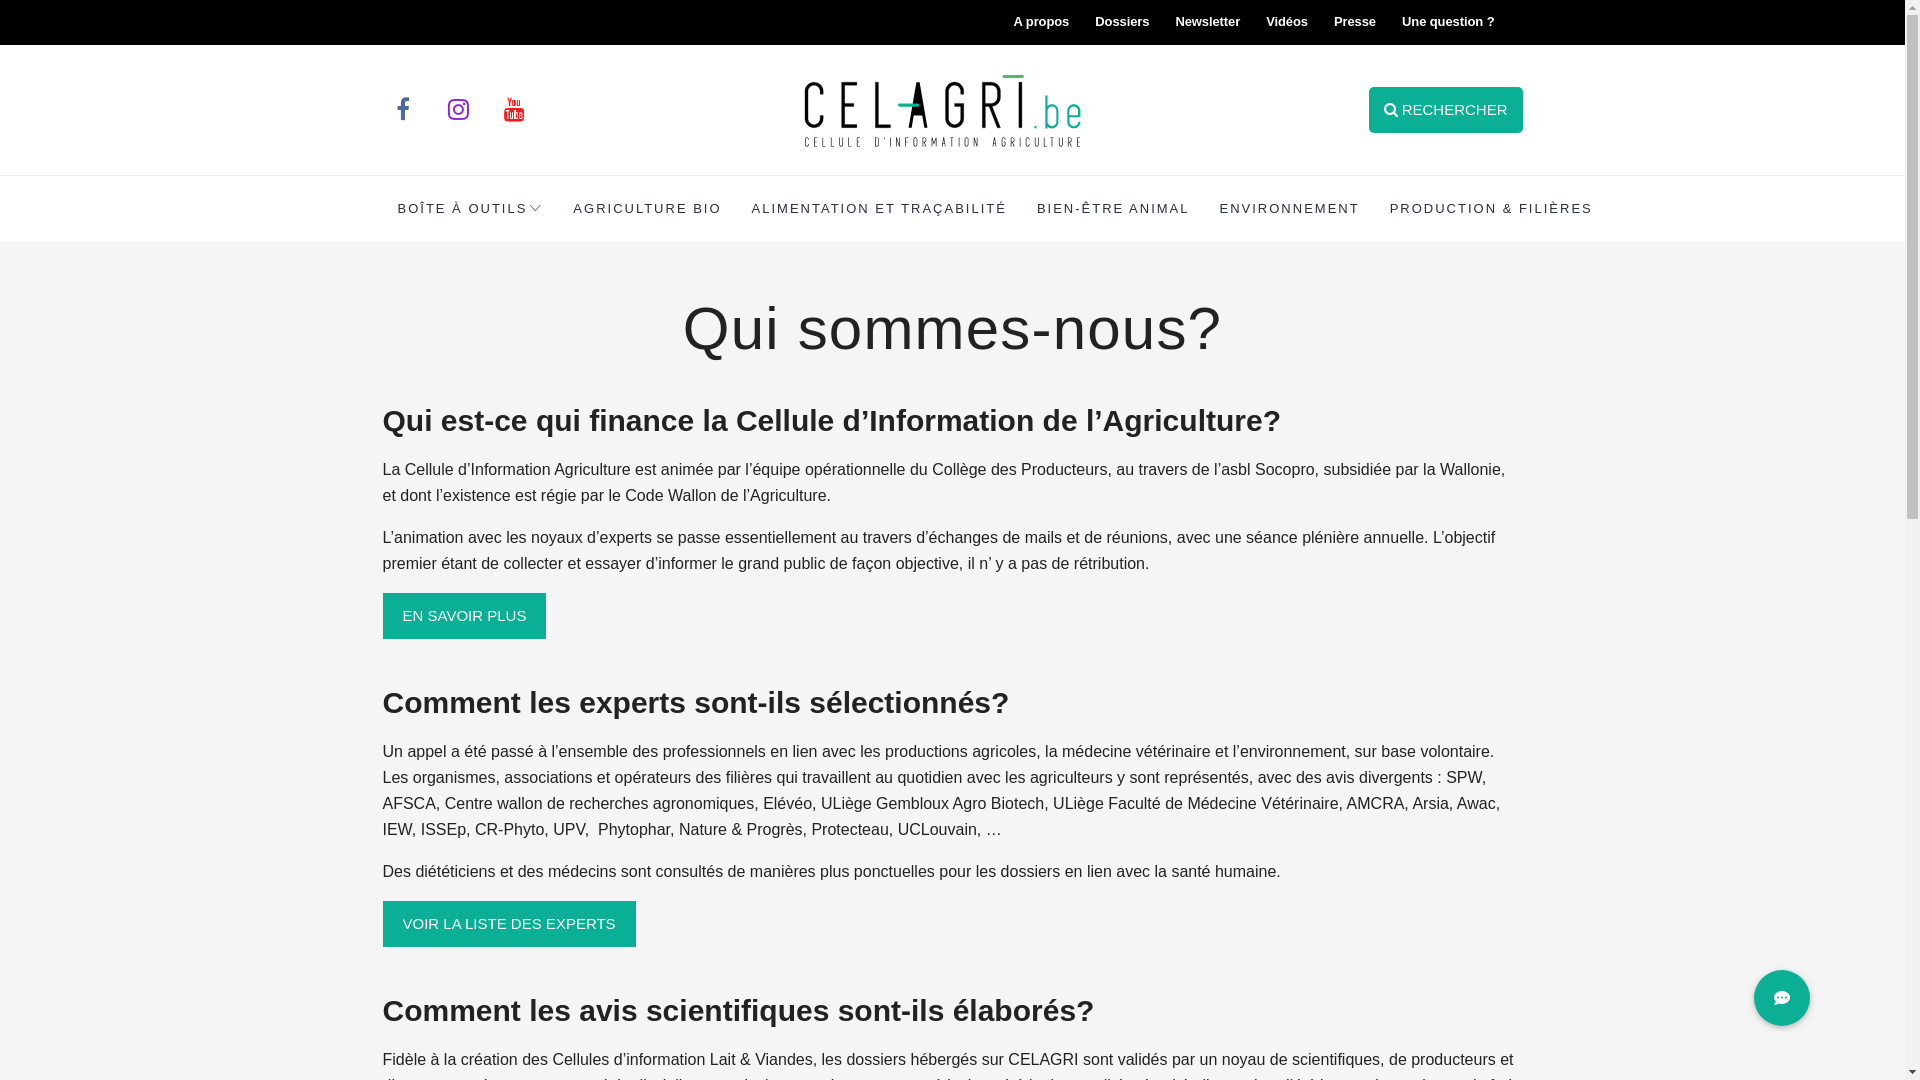 Image resolution: width=1920 pixels, height=1080 pixels. What do you see at coordinates (1445, 110) in the screenshot?
I see `RECHERCHER` at bounding box center [1445, 110].